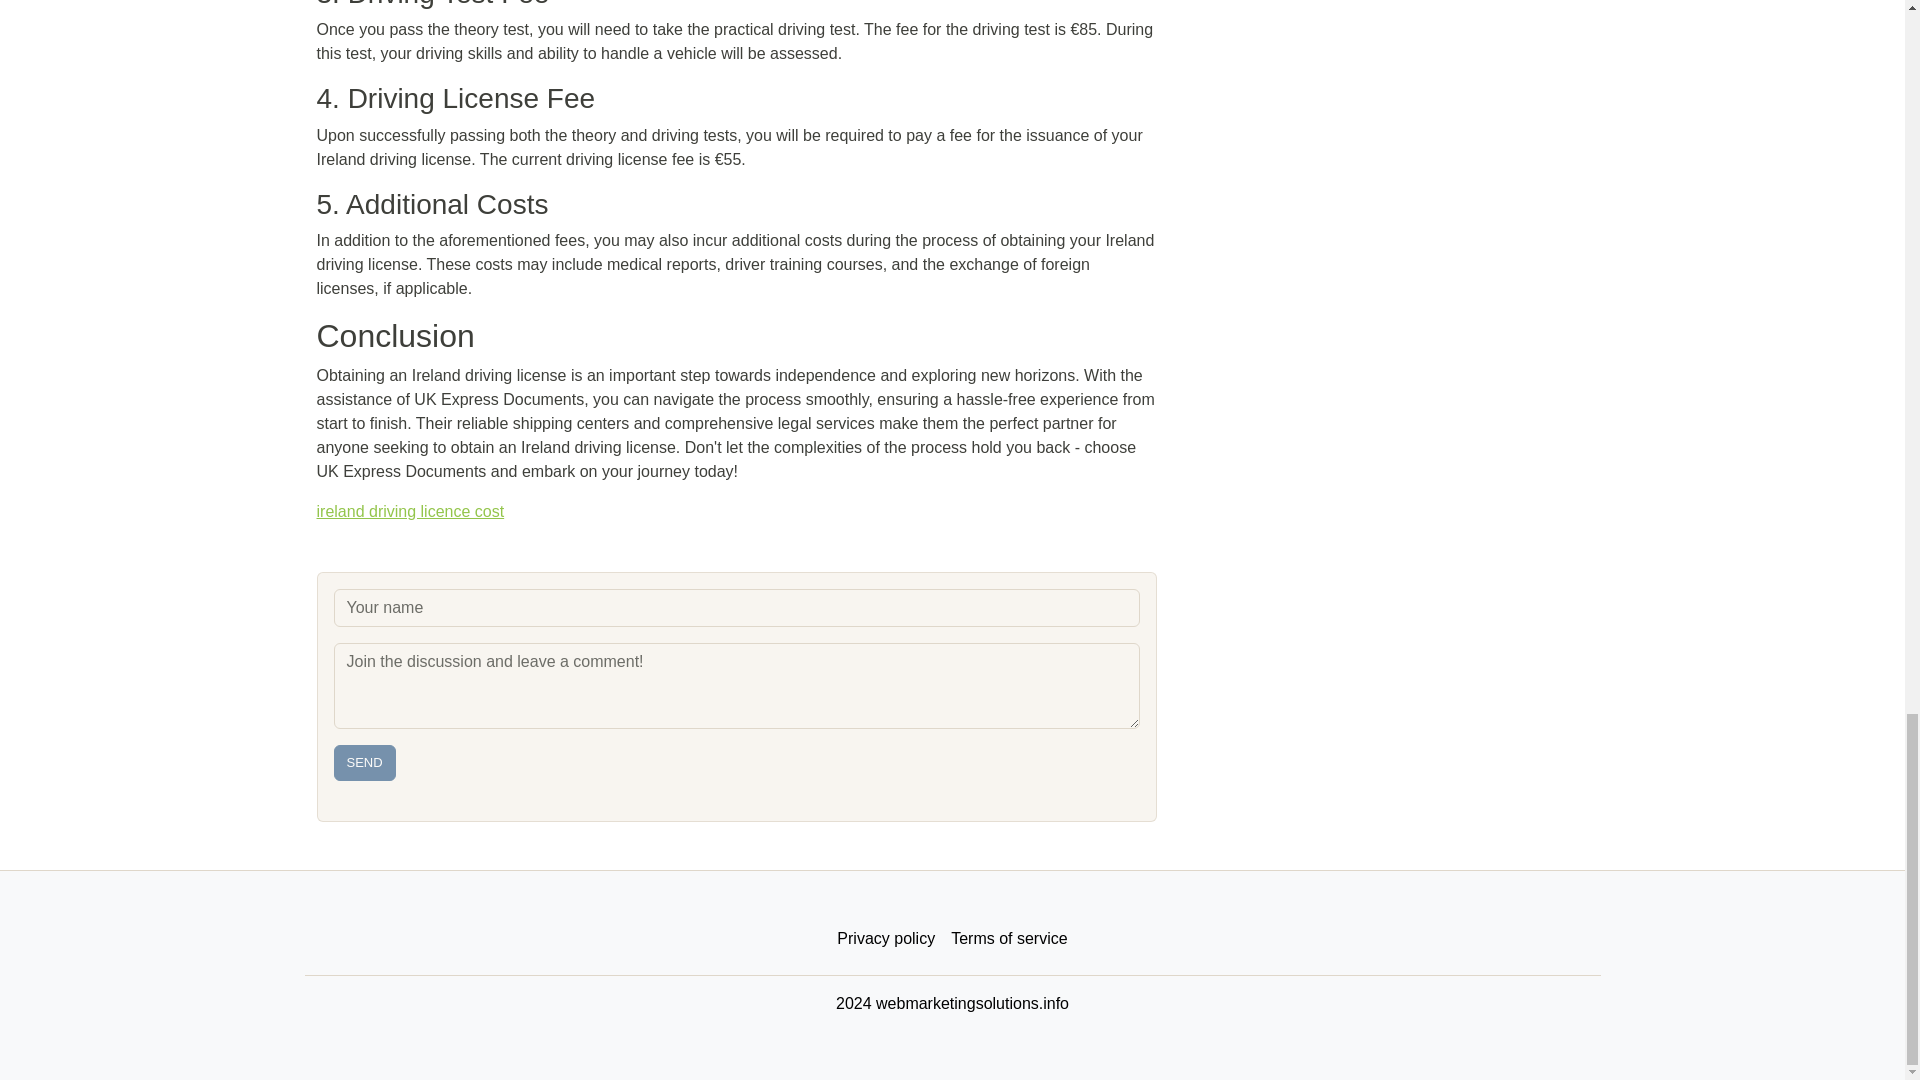 This screenshot has height=1080, width=1920. Describe the element at coordinates (886, 939) in the screenshot. I see `Privacy policy` at that location.